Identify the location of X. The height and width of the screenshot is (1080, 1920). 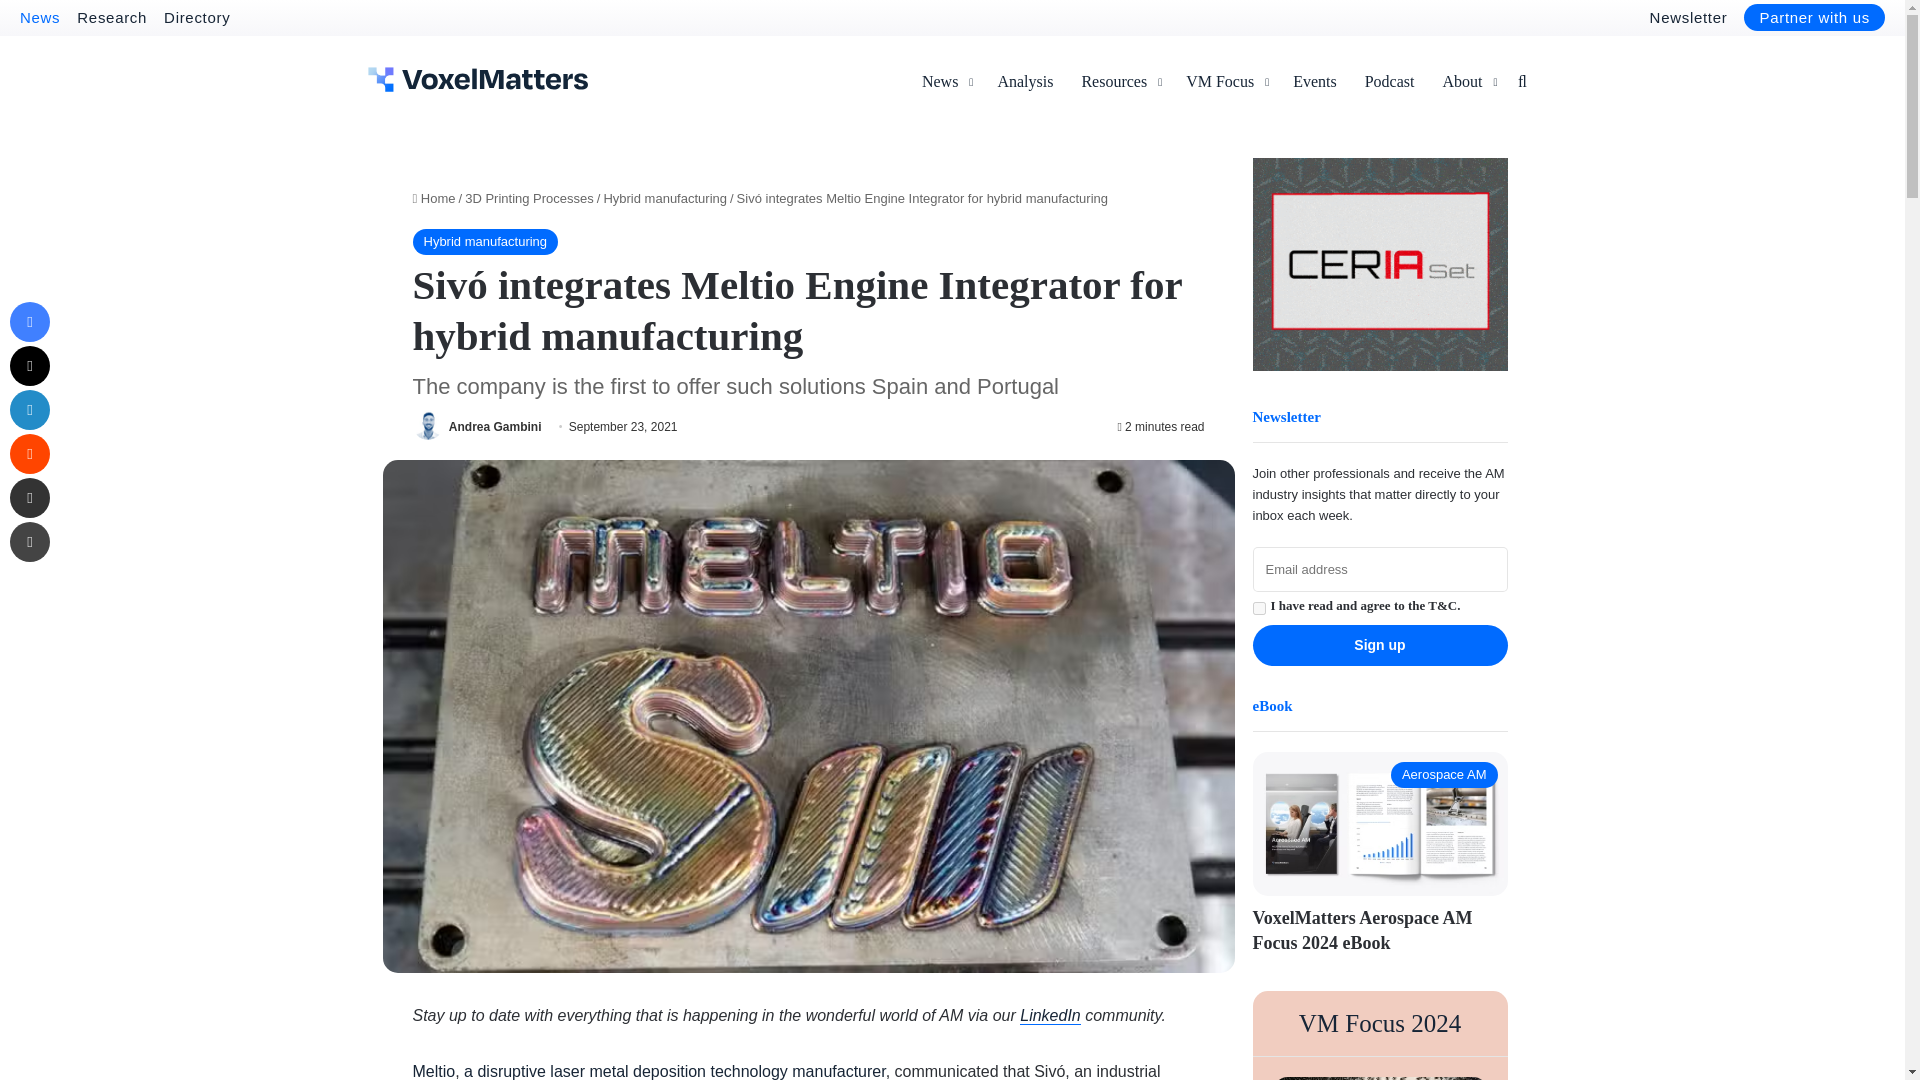
(29, 365).